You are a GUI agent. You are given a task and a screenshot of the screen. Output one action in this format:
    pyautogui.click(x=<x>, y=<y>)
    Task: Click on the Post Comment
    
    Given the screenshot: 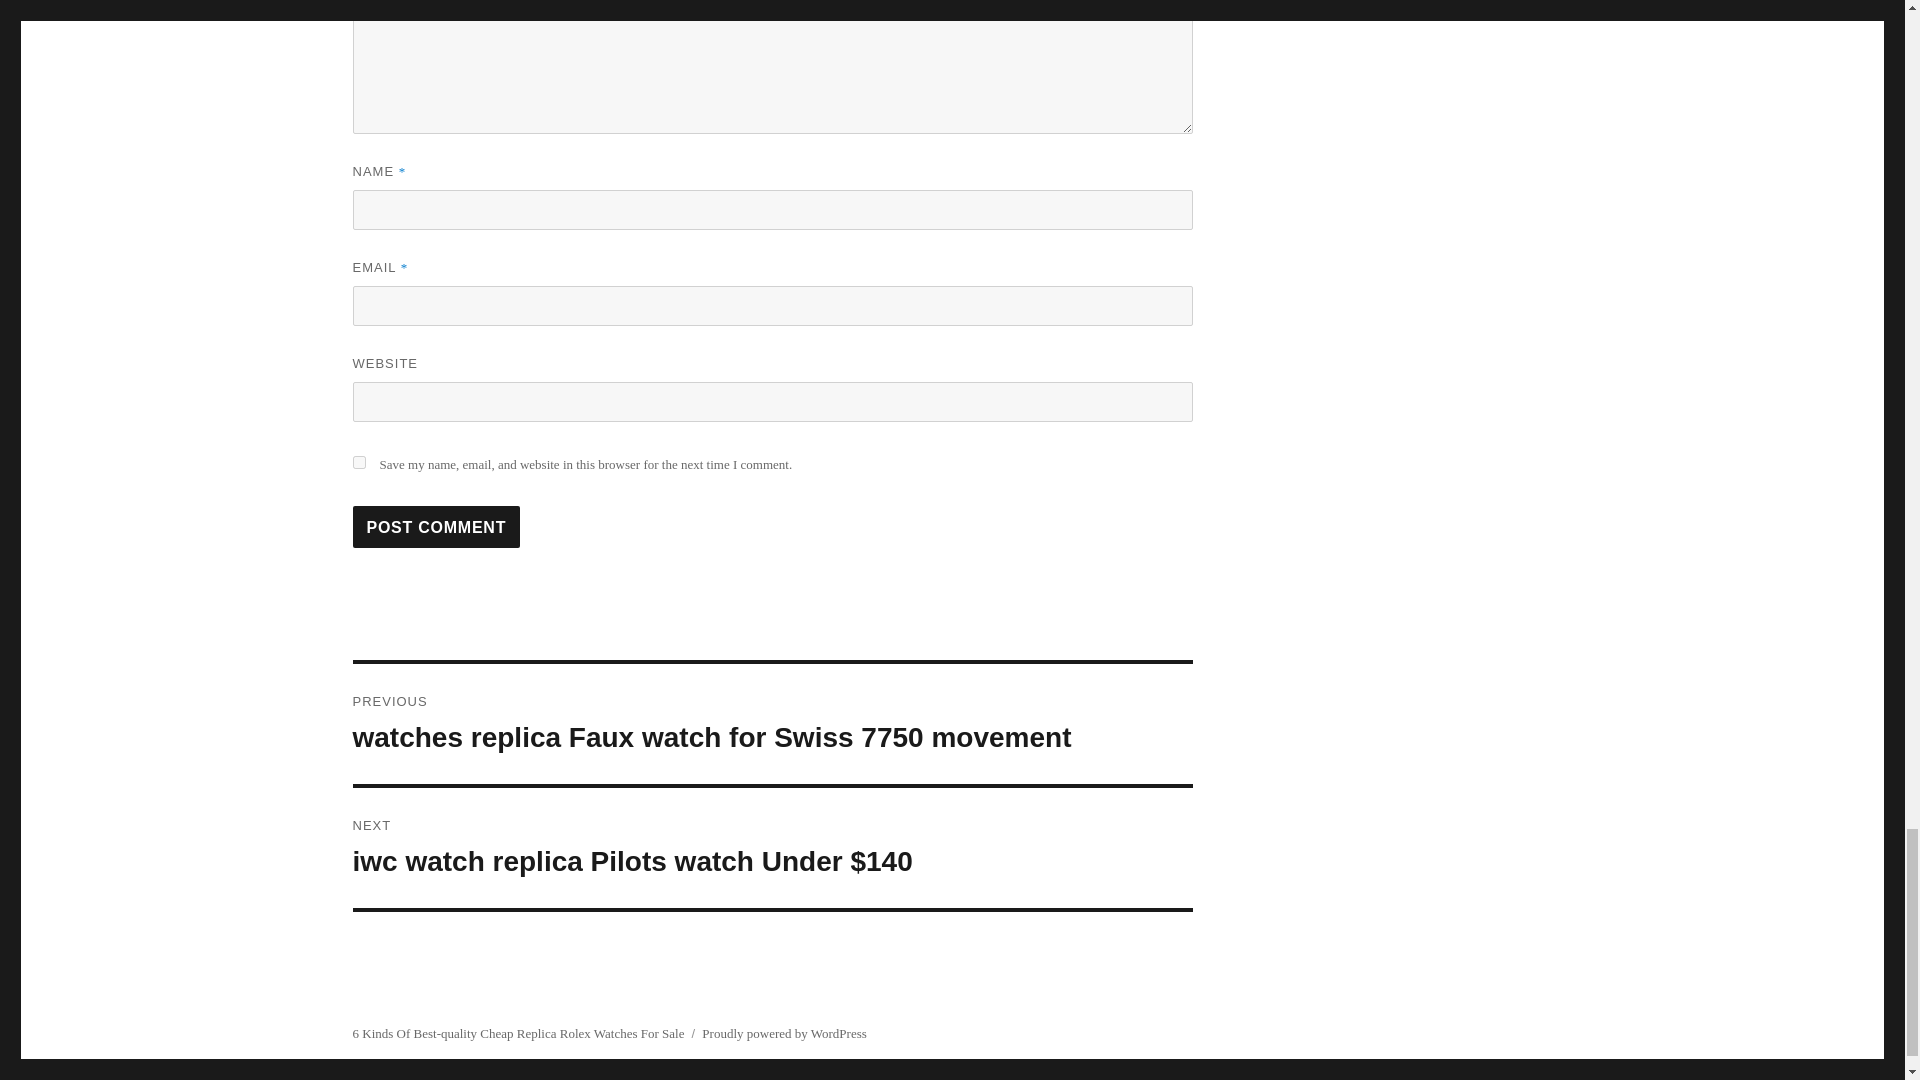 What is the action you would take?
    pyautogui.click(x=436, y=526)
    